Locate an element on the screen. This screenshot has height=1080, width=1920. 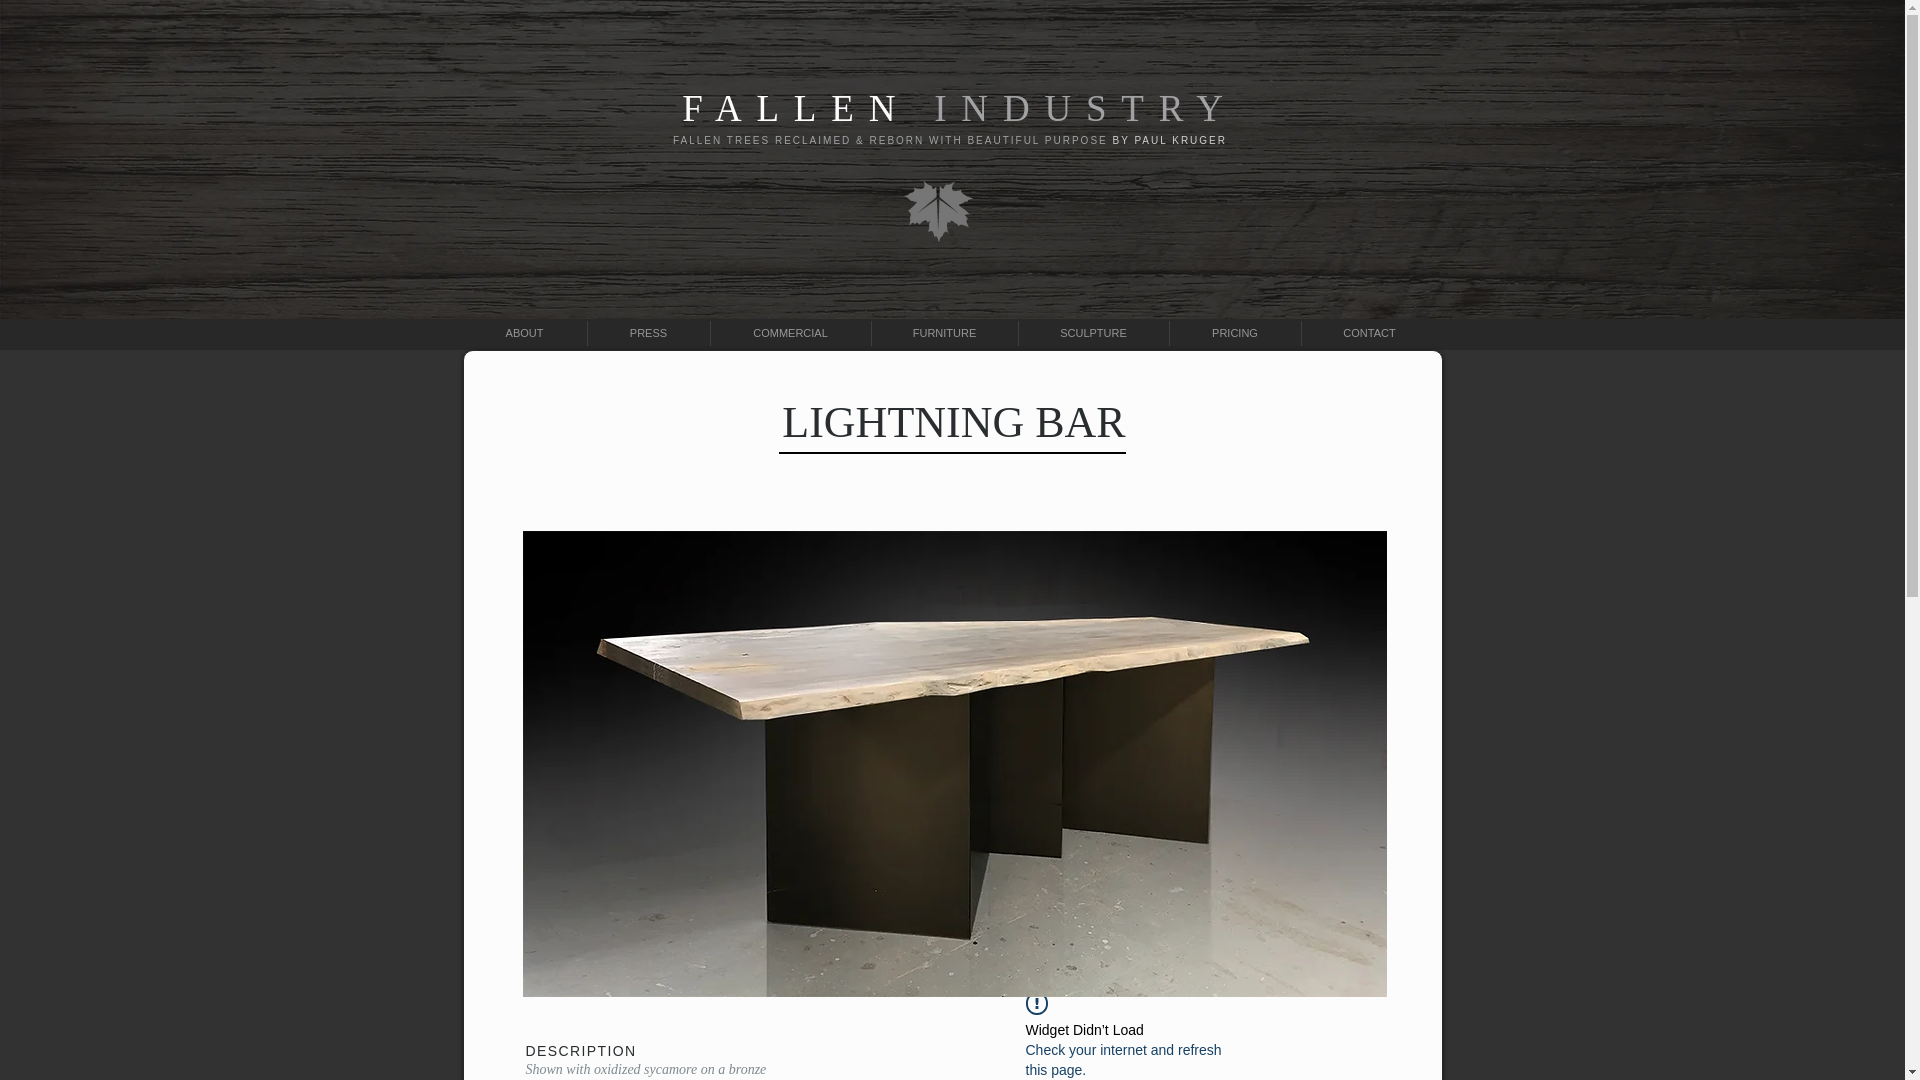
FALLEN INDUSTRY is located at coordinates (958, 108).